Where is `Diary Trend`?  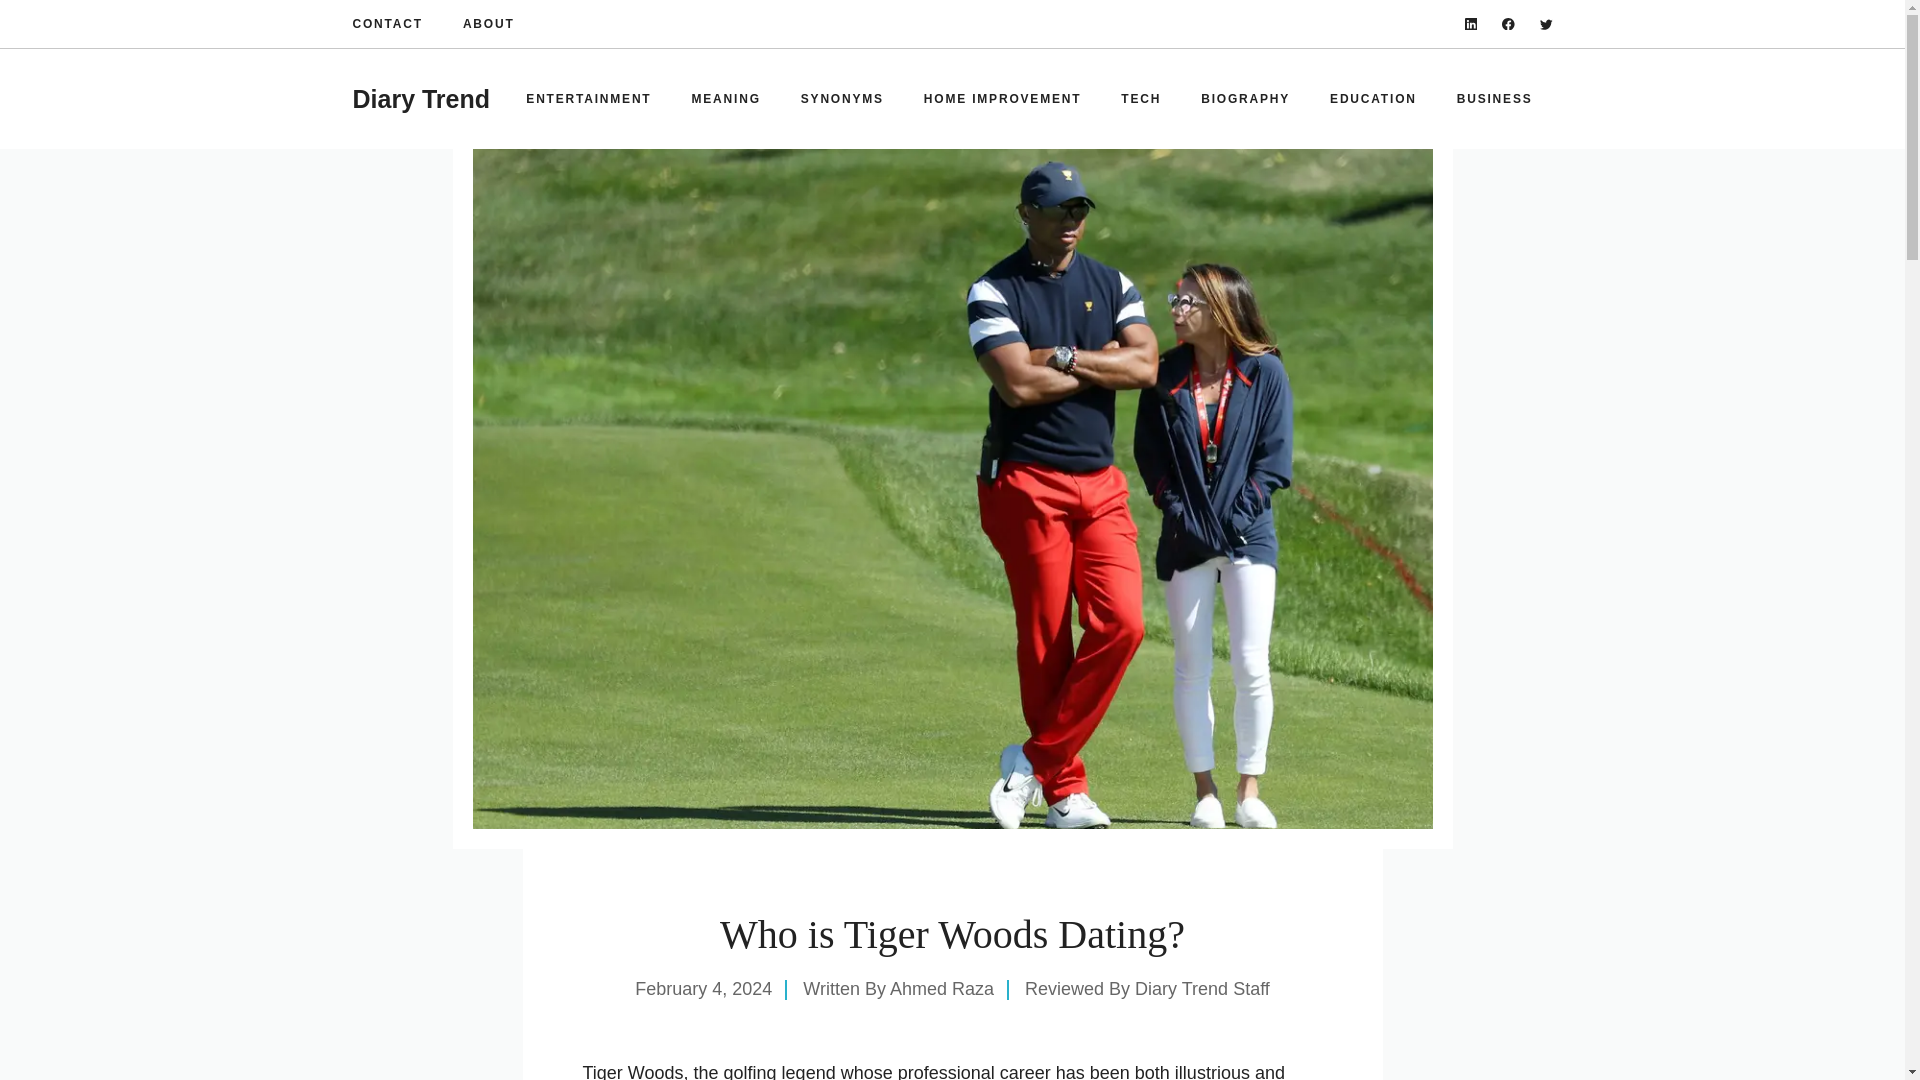
Diary Trend is located at coordinates (420, 99).